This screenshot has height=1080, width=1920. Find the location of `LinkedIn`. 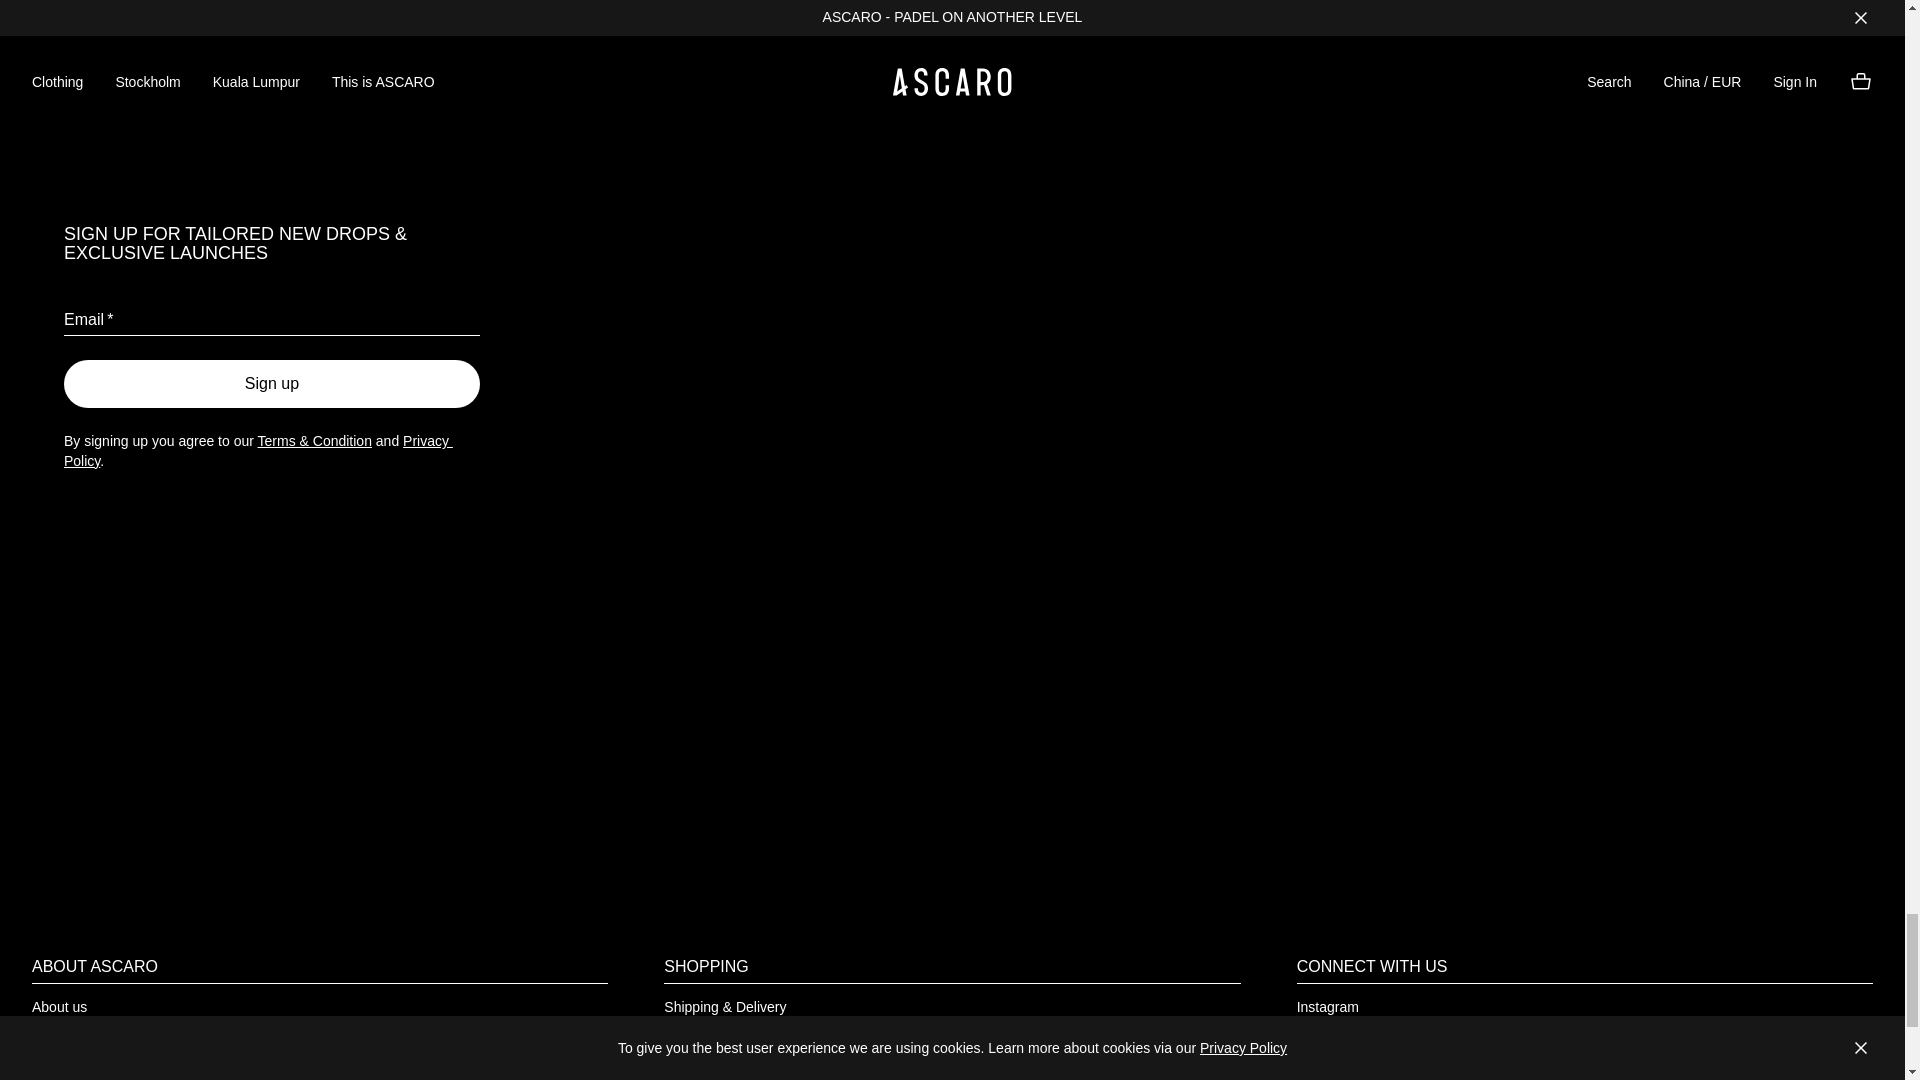

LinkedIn is located at coordinates (1323, 1064).